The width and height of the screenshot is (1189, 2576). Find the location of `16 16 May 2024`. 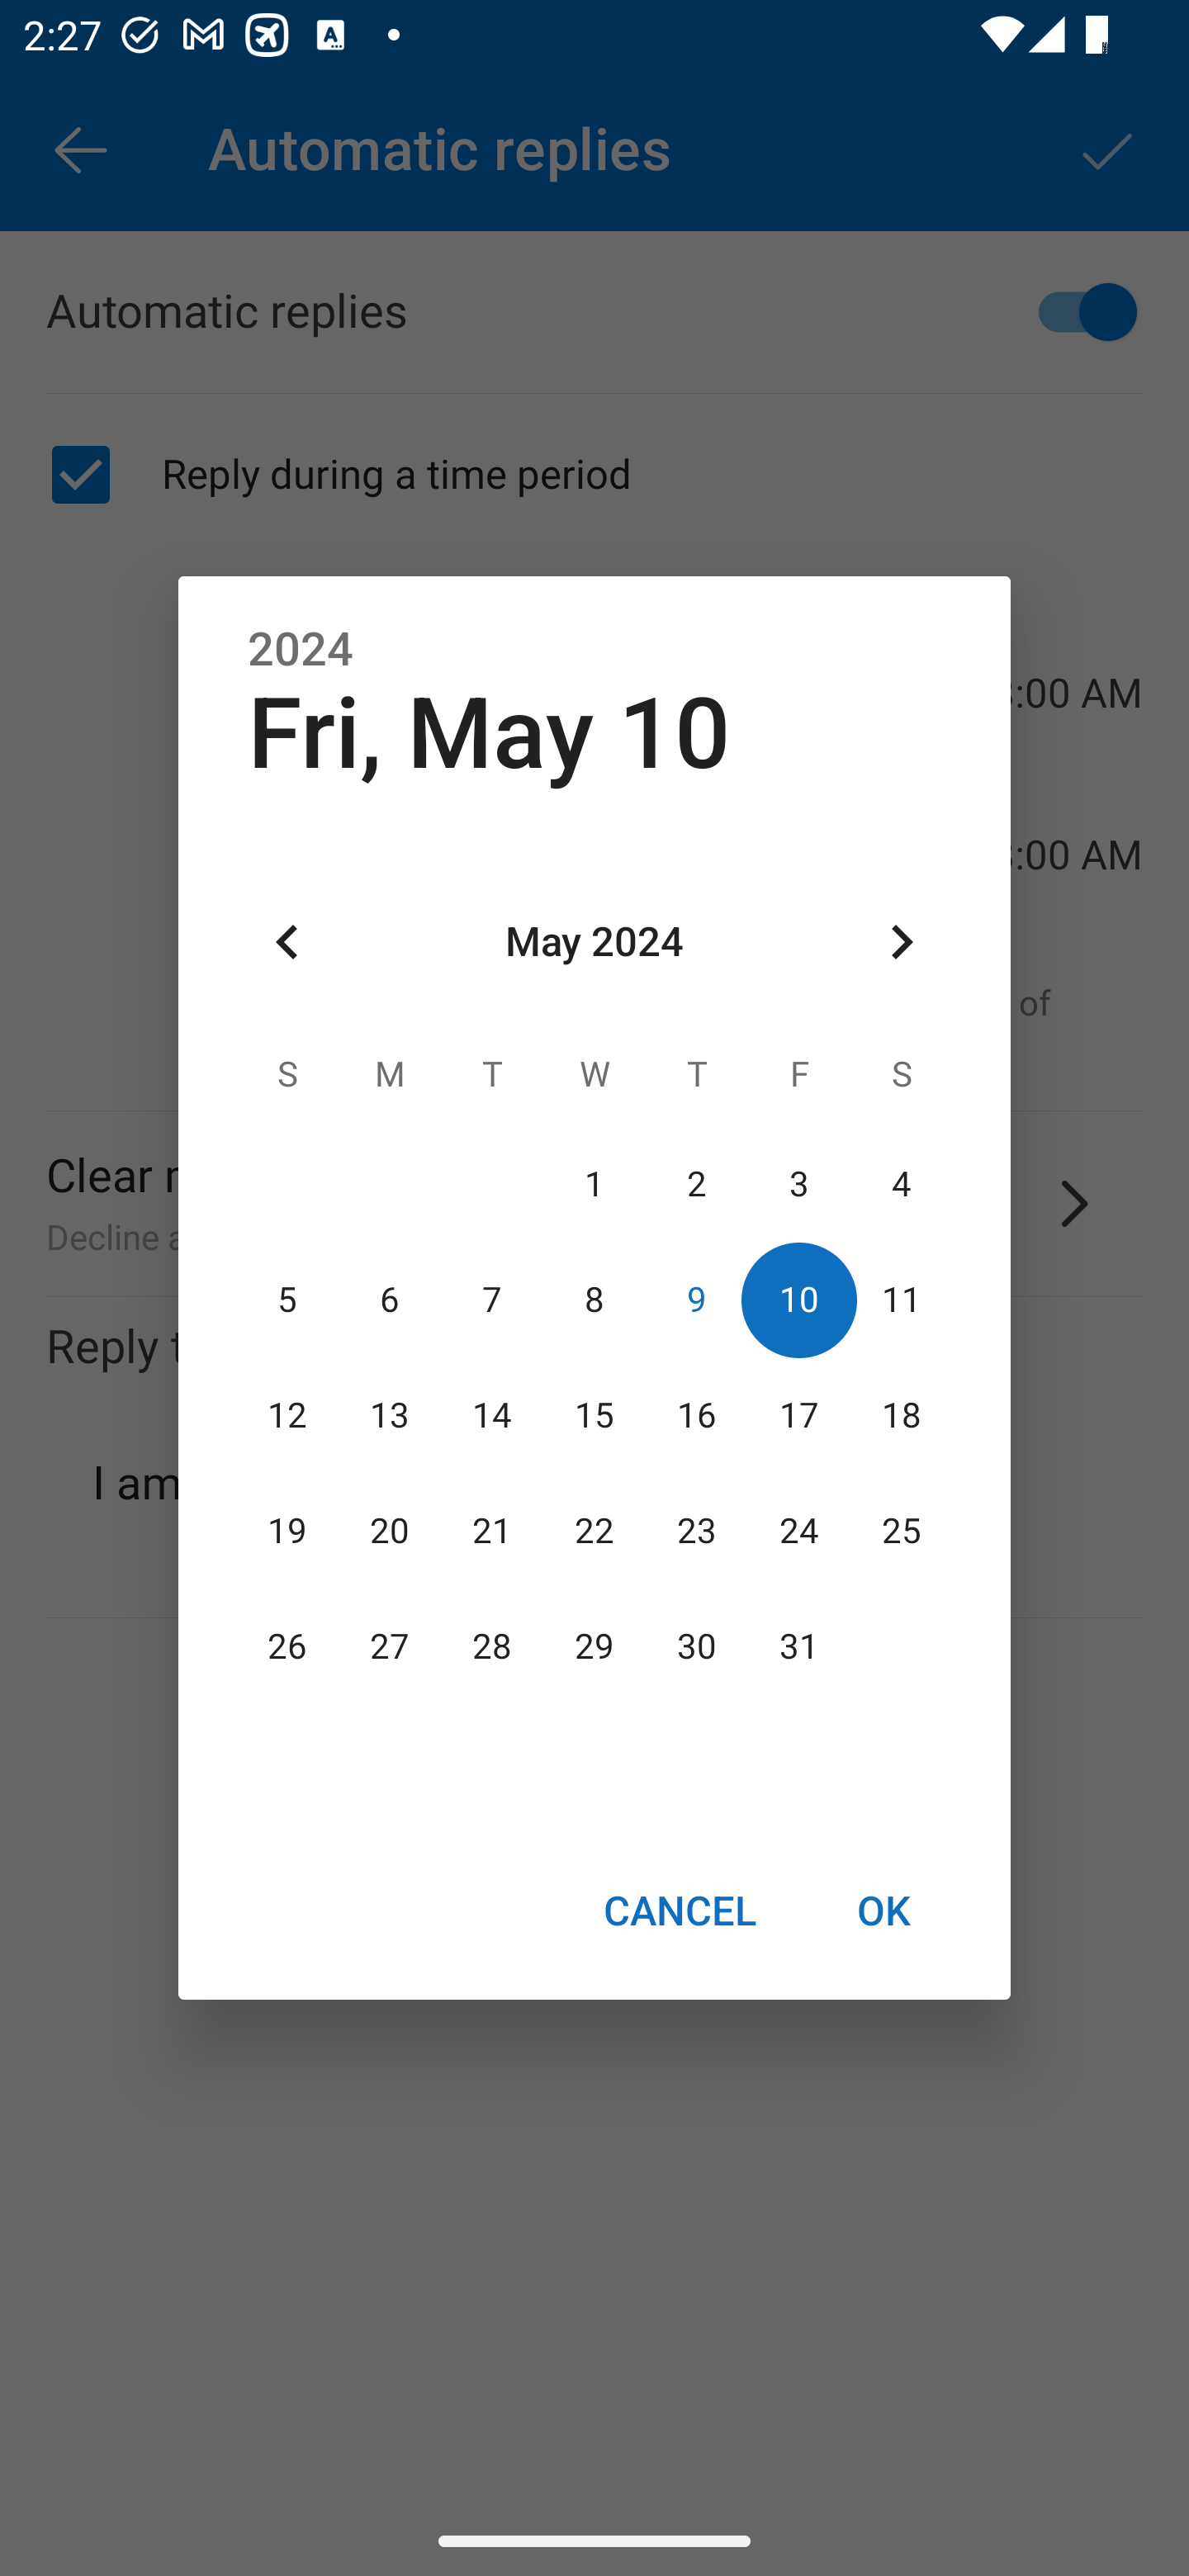

16 16 May 2024 is located at coordinates (696, 1415).